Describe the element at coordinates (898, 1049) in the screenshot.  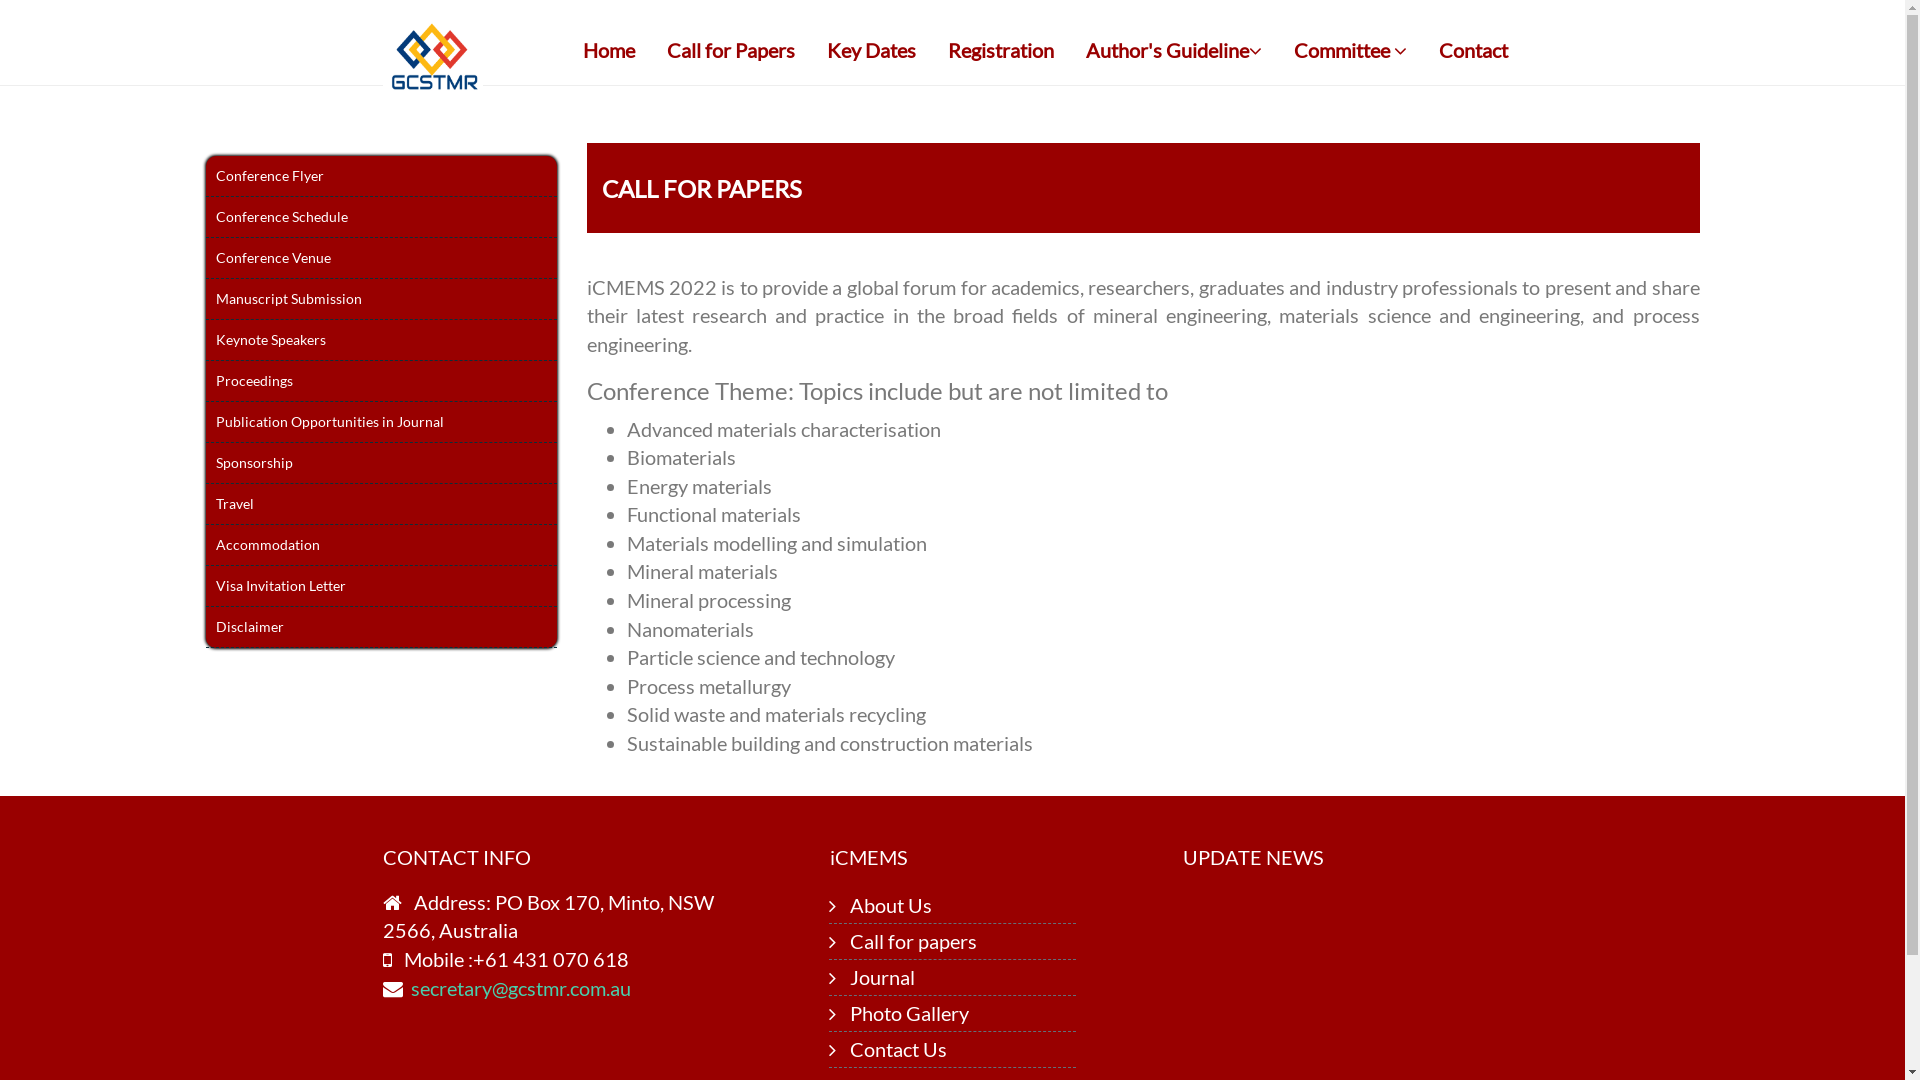
I see `Contact Us` at that location.